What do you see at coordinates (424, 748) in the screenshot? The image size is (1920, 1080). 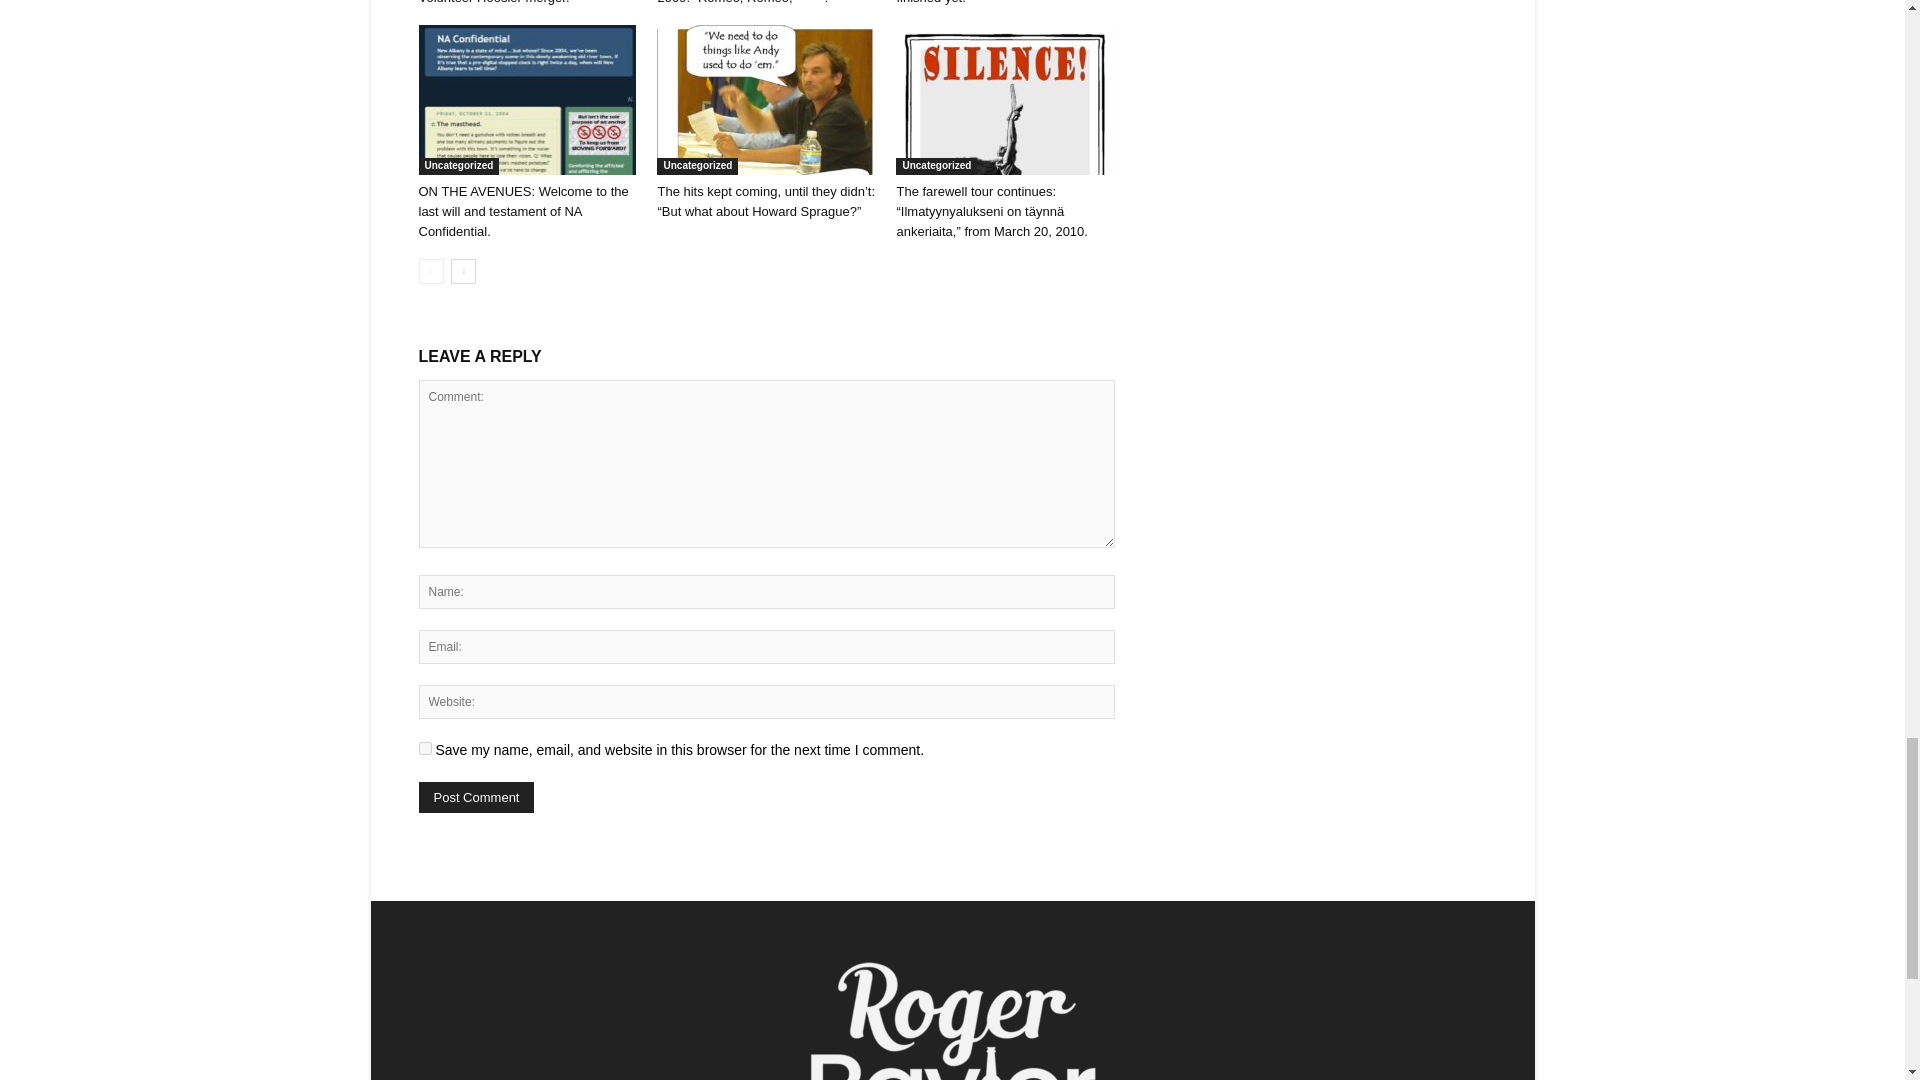 I see `yes` at bounding box center [424, 748].